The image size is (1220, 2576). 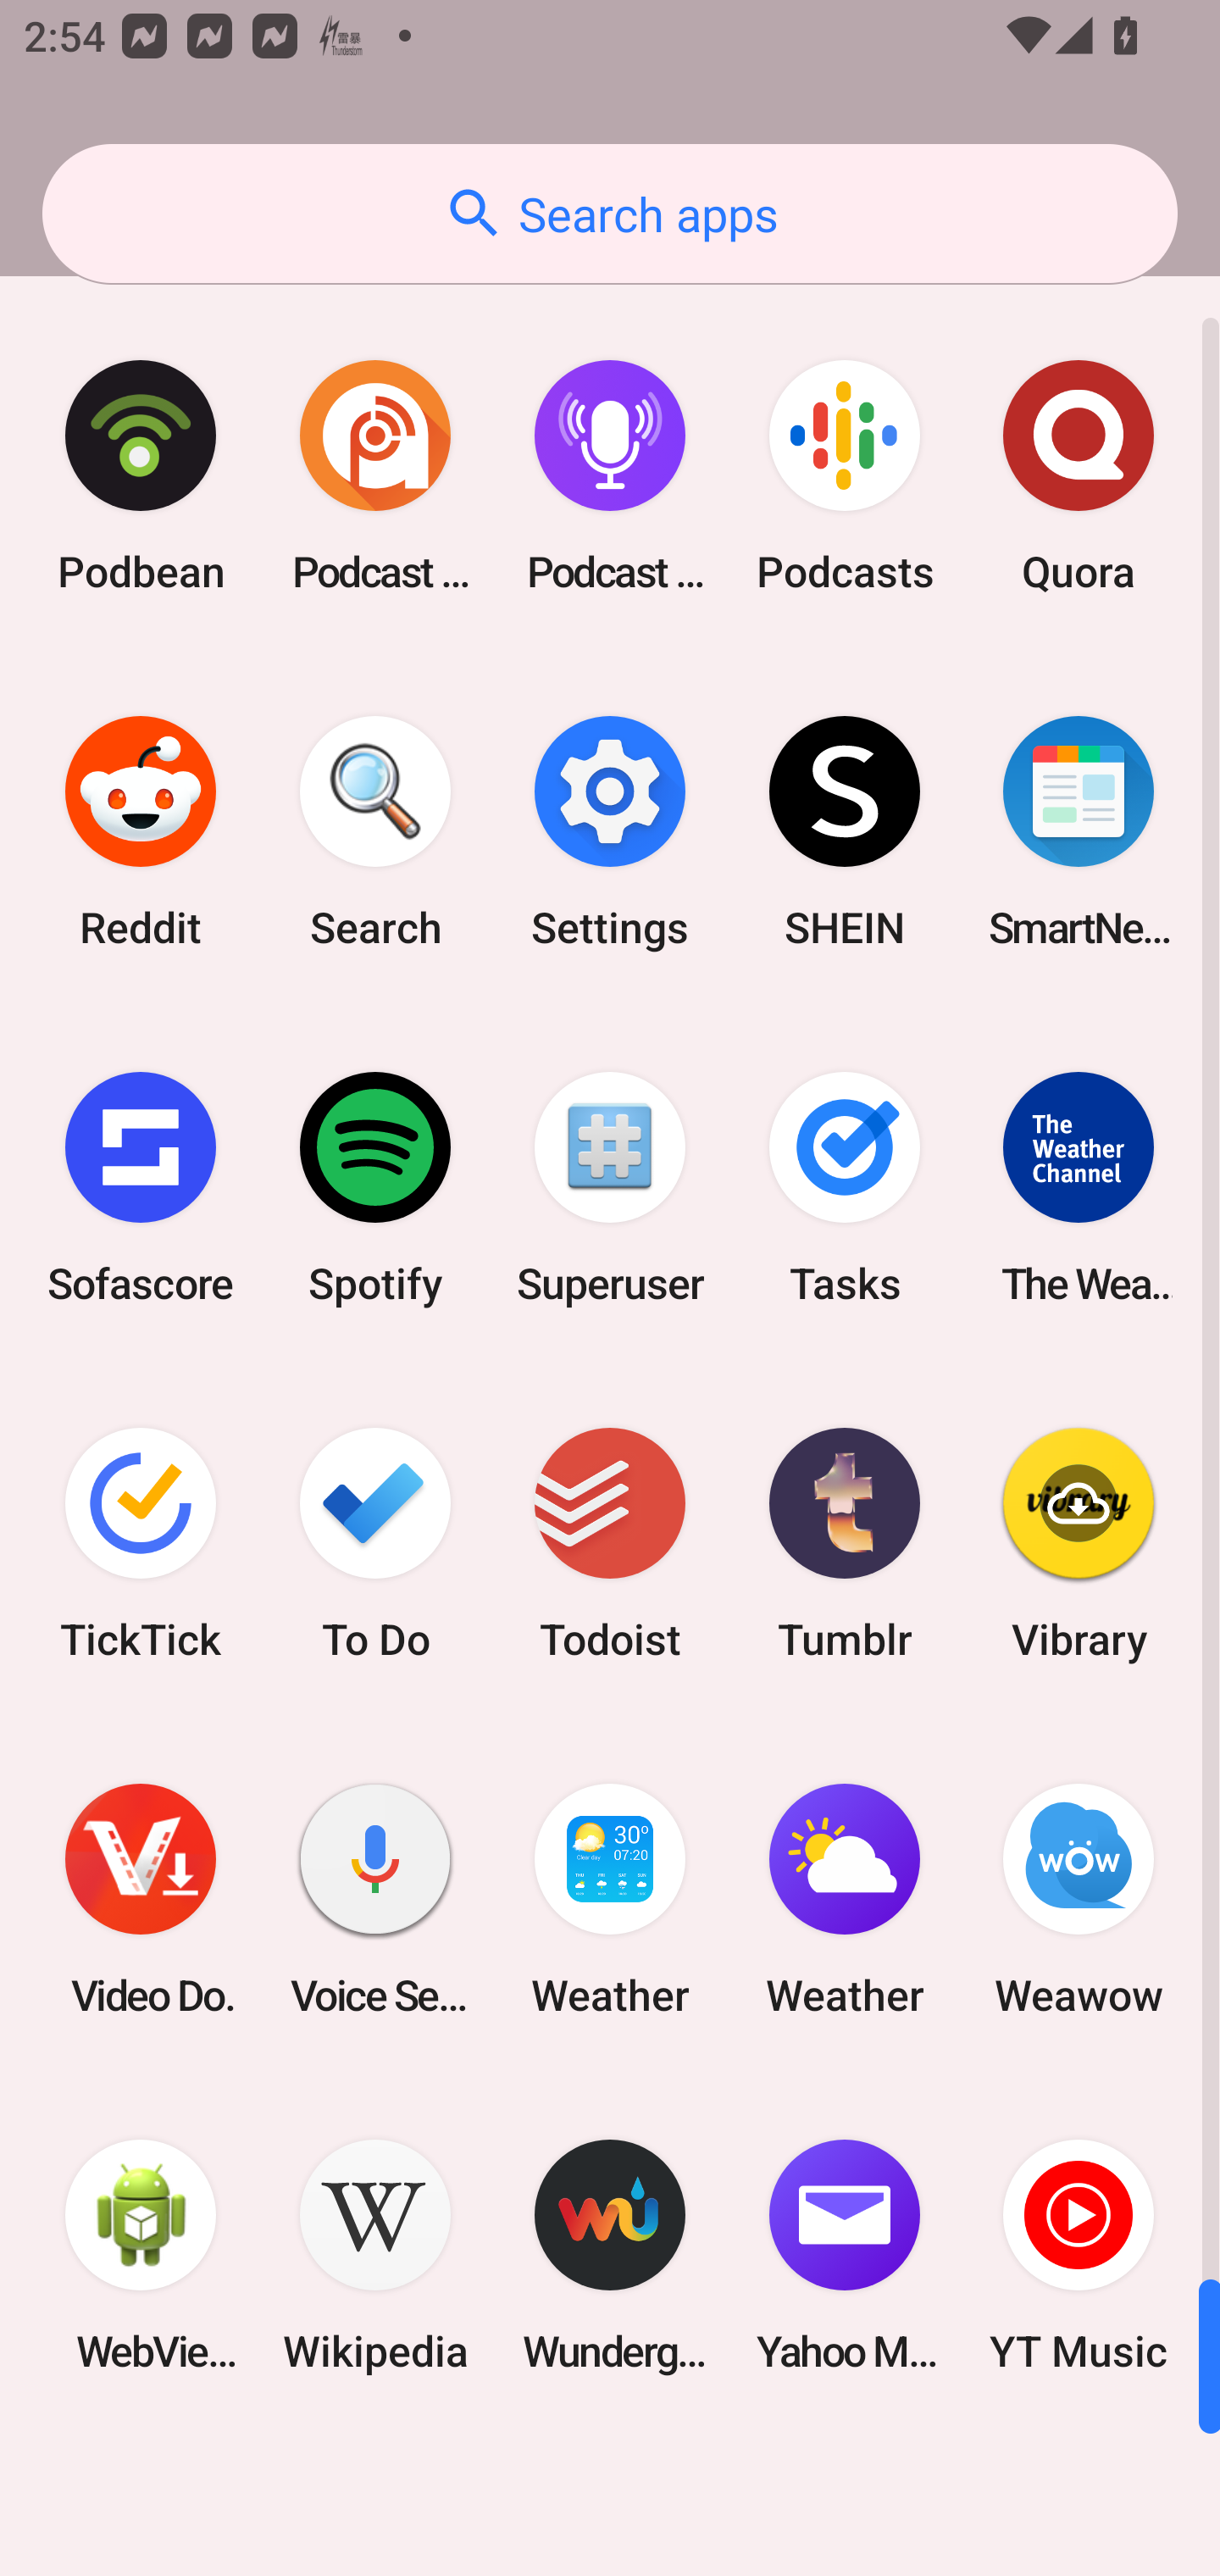 I want to click on Weather, so click(x=844, y=1900).